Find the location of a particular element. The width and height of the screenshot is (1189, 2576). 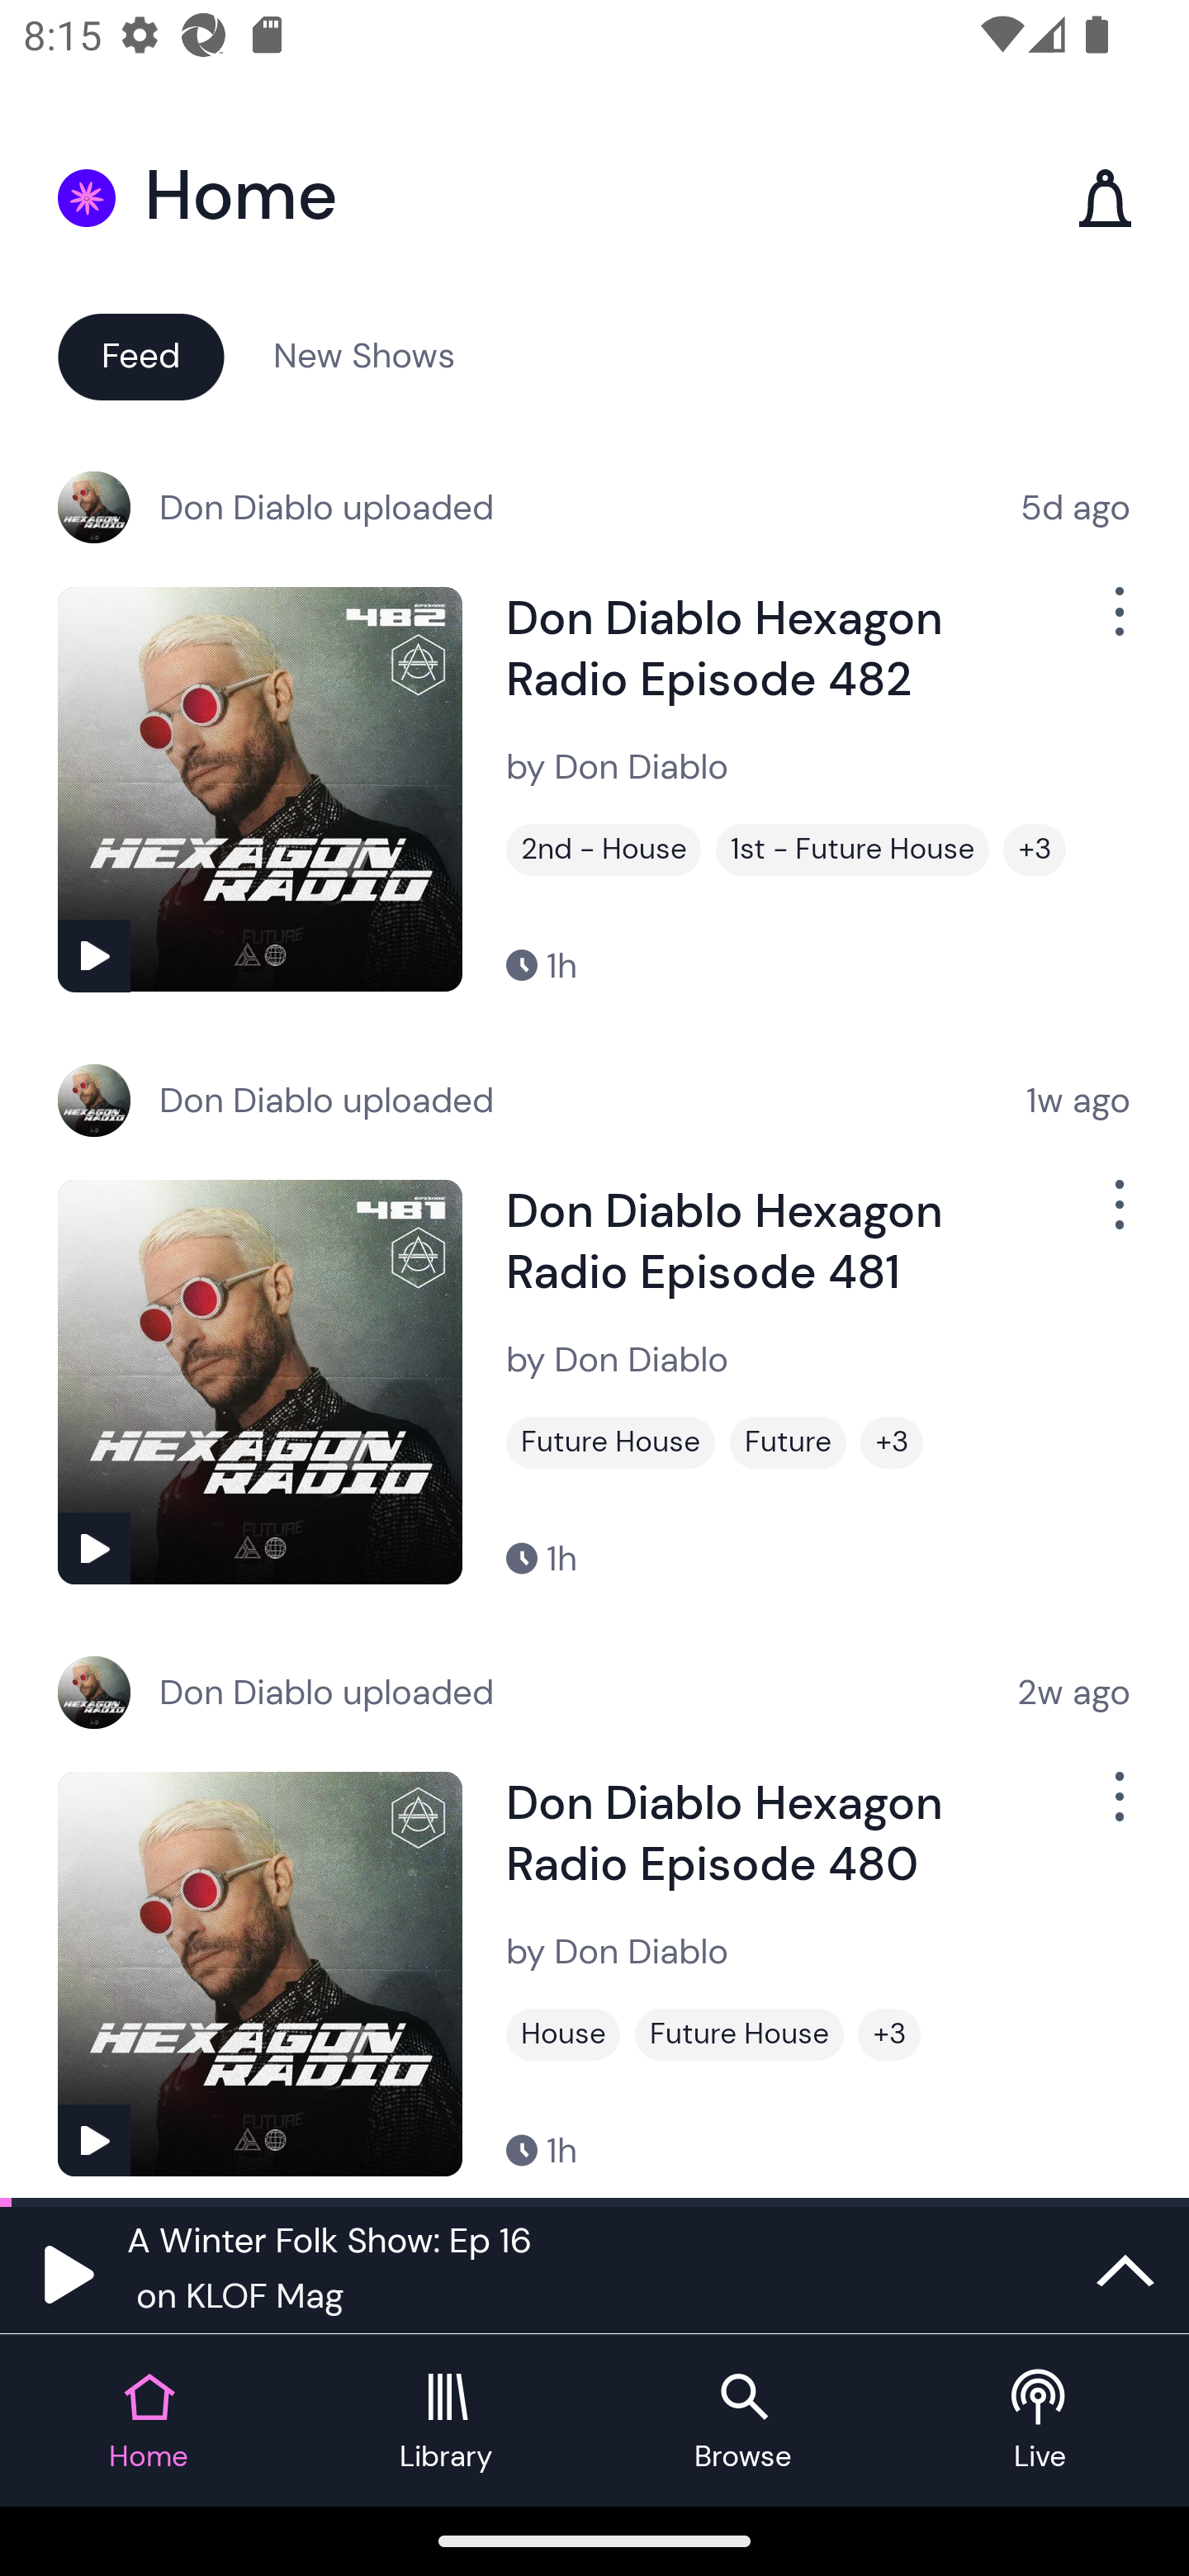

2nd - House is located at coordinates (604, 850).